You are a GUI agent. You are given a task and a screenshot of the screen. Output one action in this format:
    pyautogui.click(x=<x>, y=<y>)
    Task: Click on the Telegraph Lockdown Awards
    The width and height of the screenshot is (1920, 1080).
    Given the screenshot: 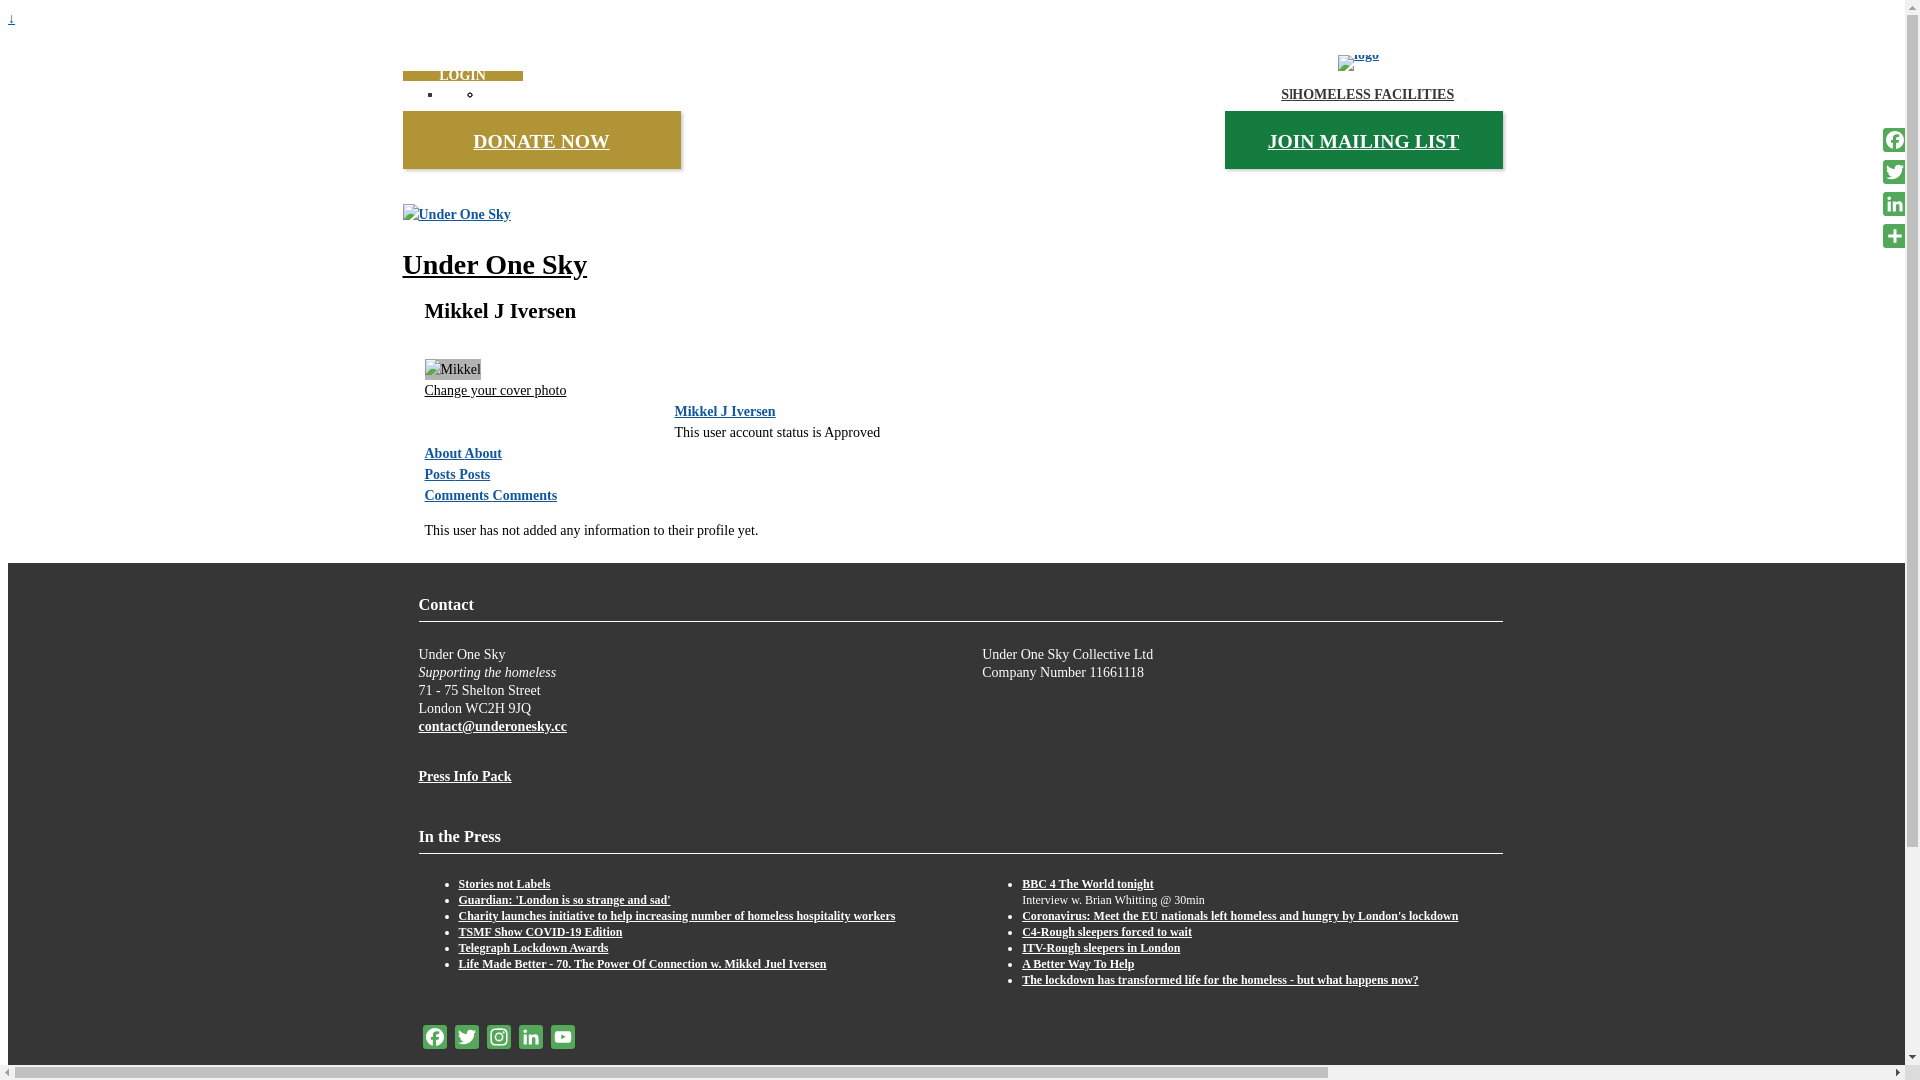 What is the action you would take?
    pyautogui.click(x=533, y=948)
    